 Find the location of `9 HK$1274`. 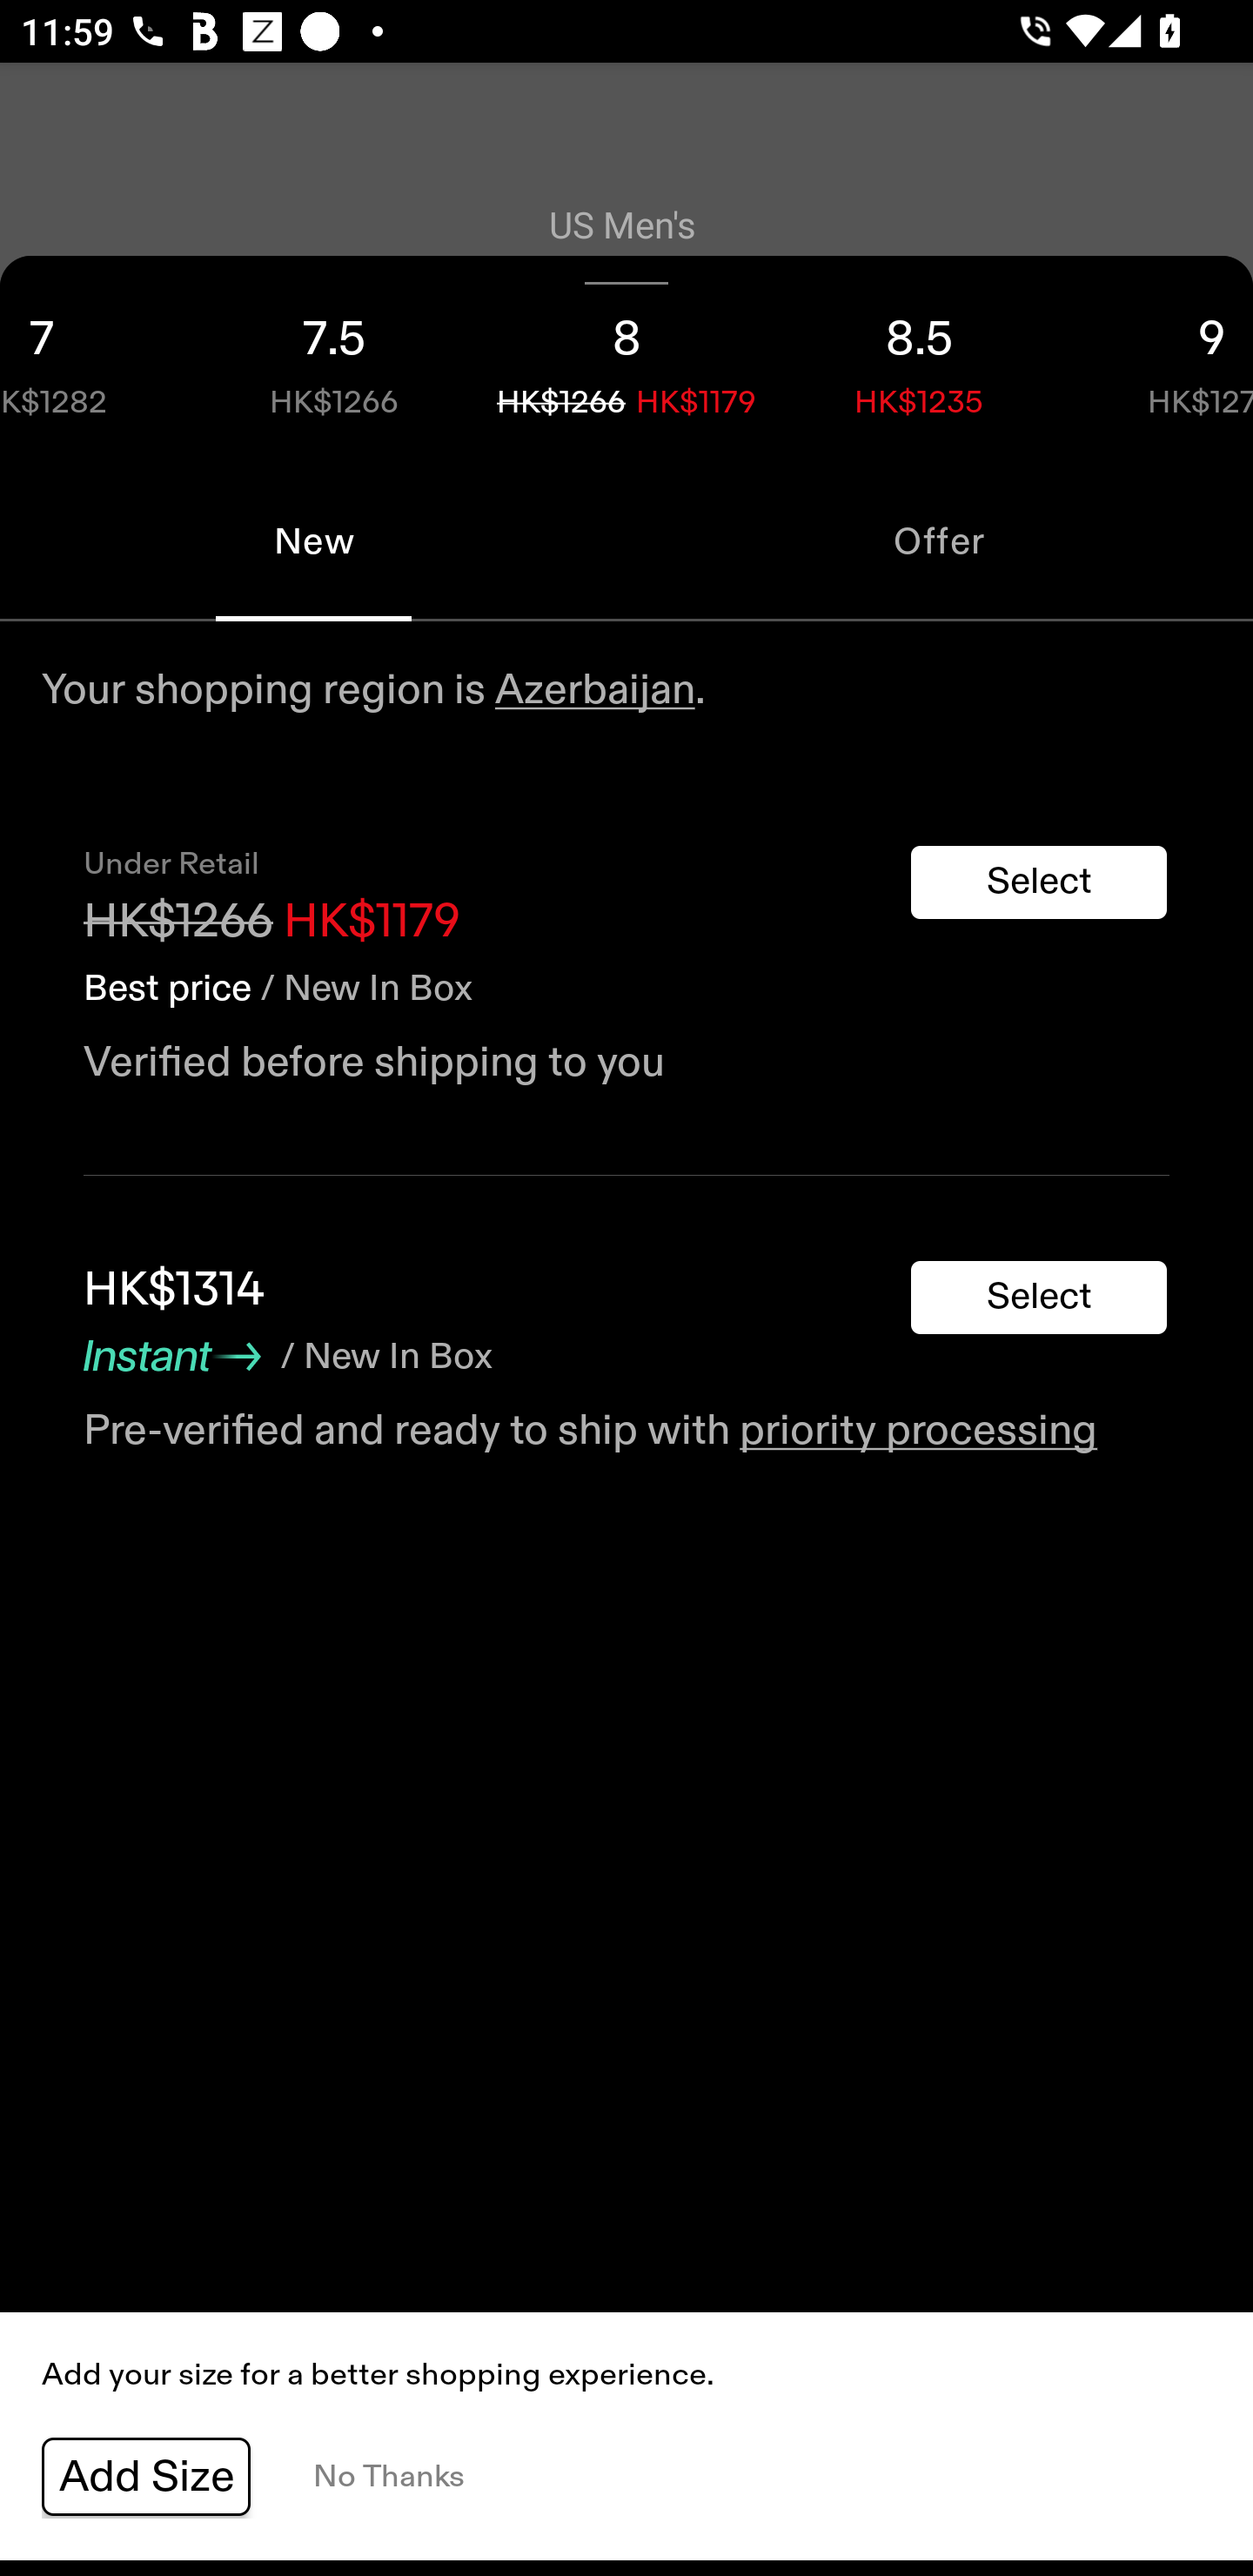

9 HK$1274 is located at coordinates (1159, 359).